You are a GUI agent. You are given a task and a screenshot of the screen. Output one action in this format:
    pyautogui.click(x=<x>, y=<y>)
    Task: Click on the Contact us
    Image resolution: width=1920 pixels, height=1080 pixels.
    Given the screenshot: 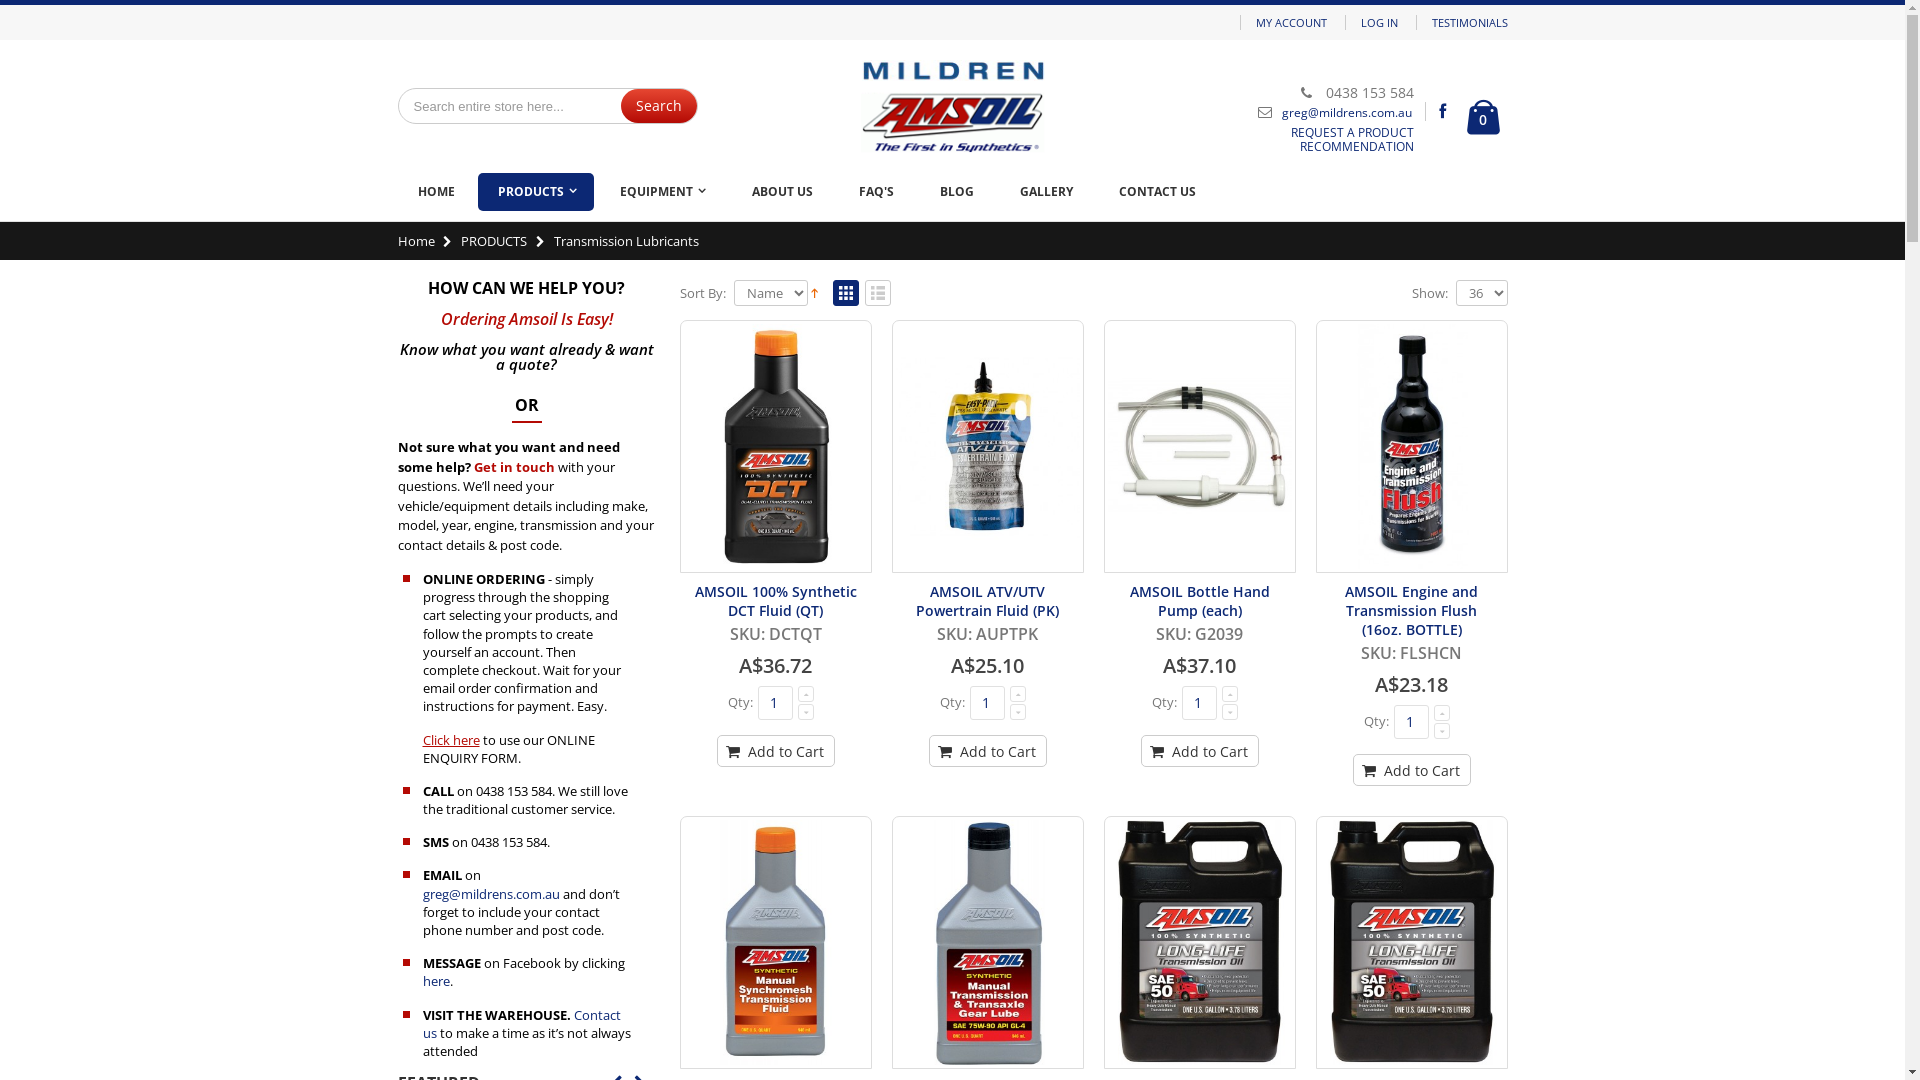 What is the action you would take?
    pyautogui.click(x=521, y=1024)
    